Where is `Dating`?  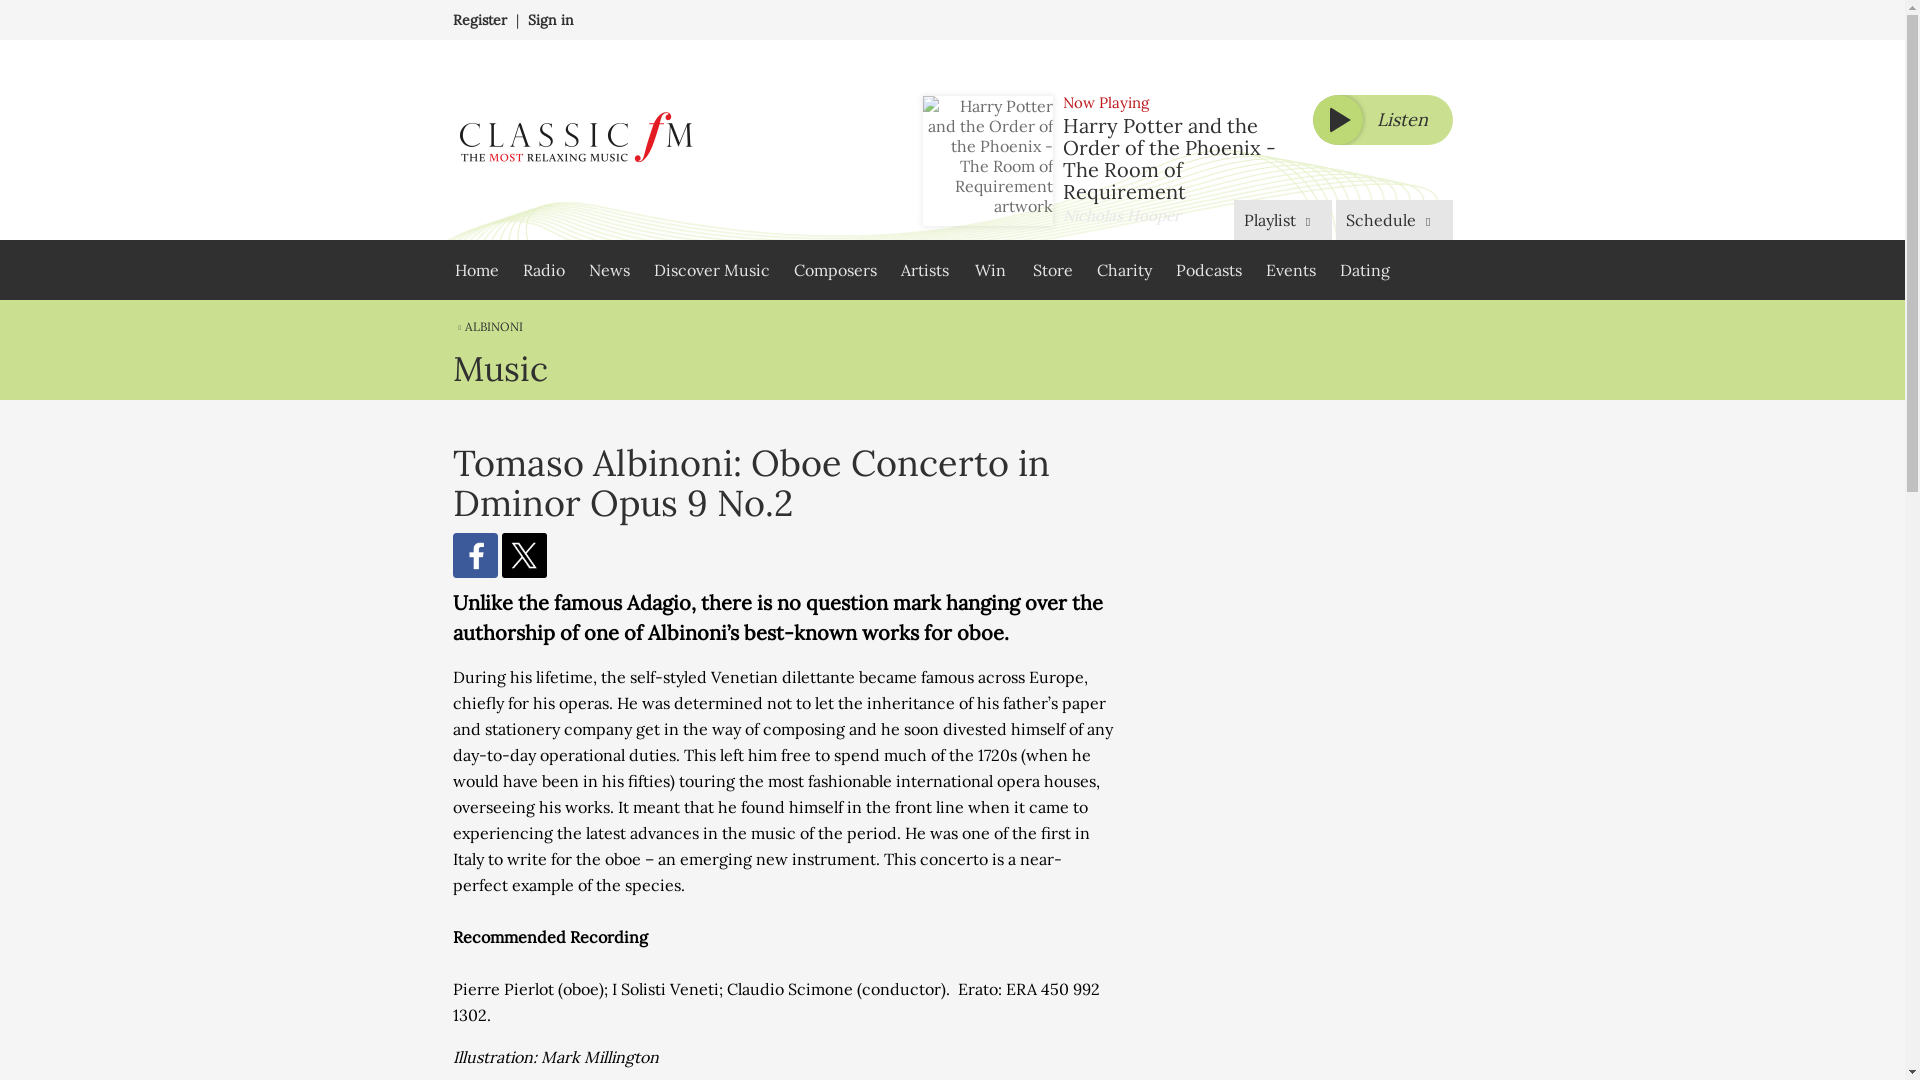 Dating is located at coordinates (1364, 270).